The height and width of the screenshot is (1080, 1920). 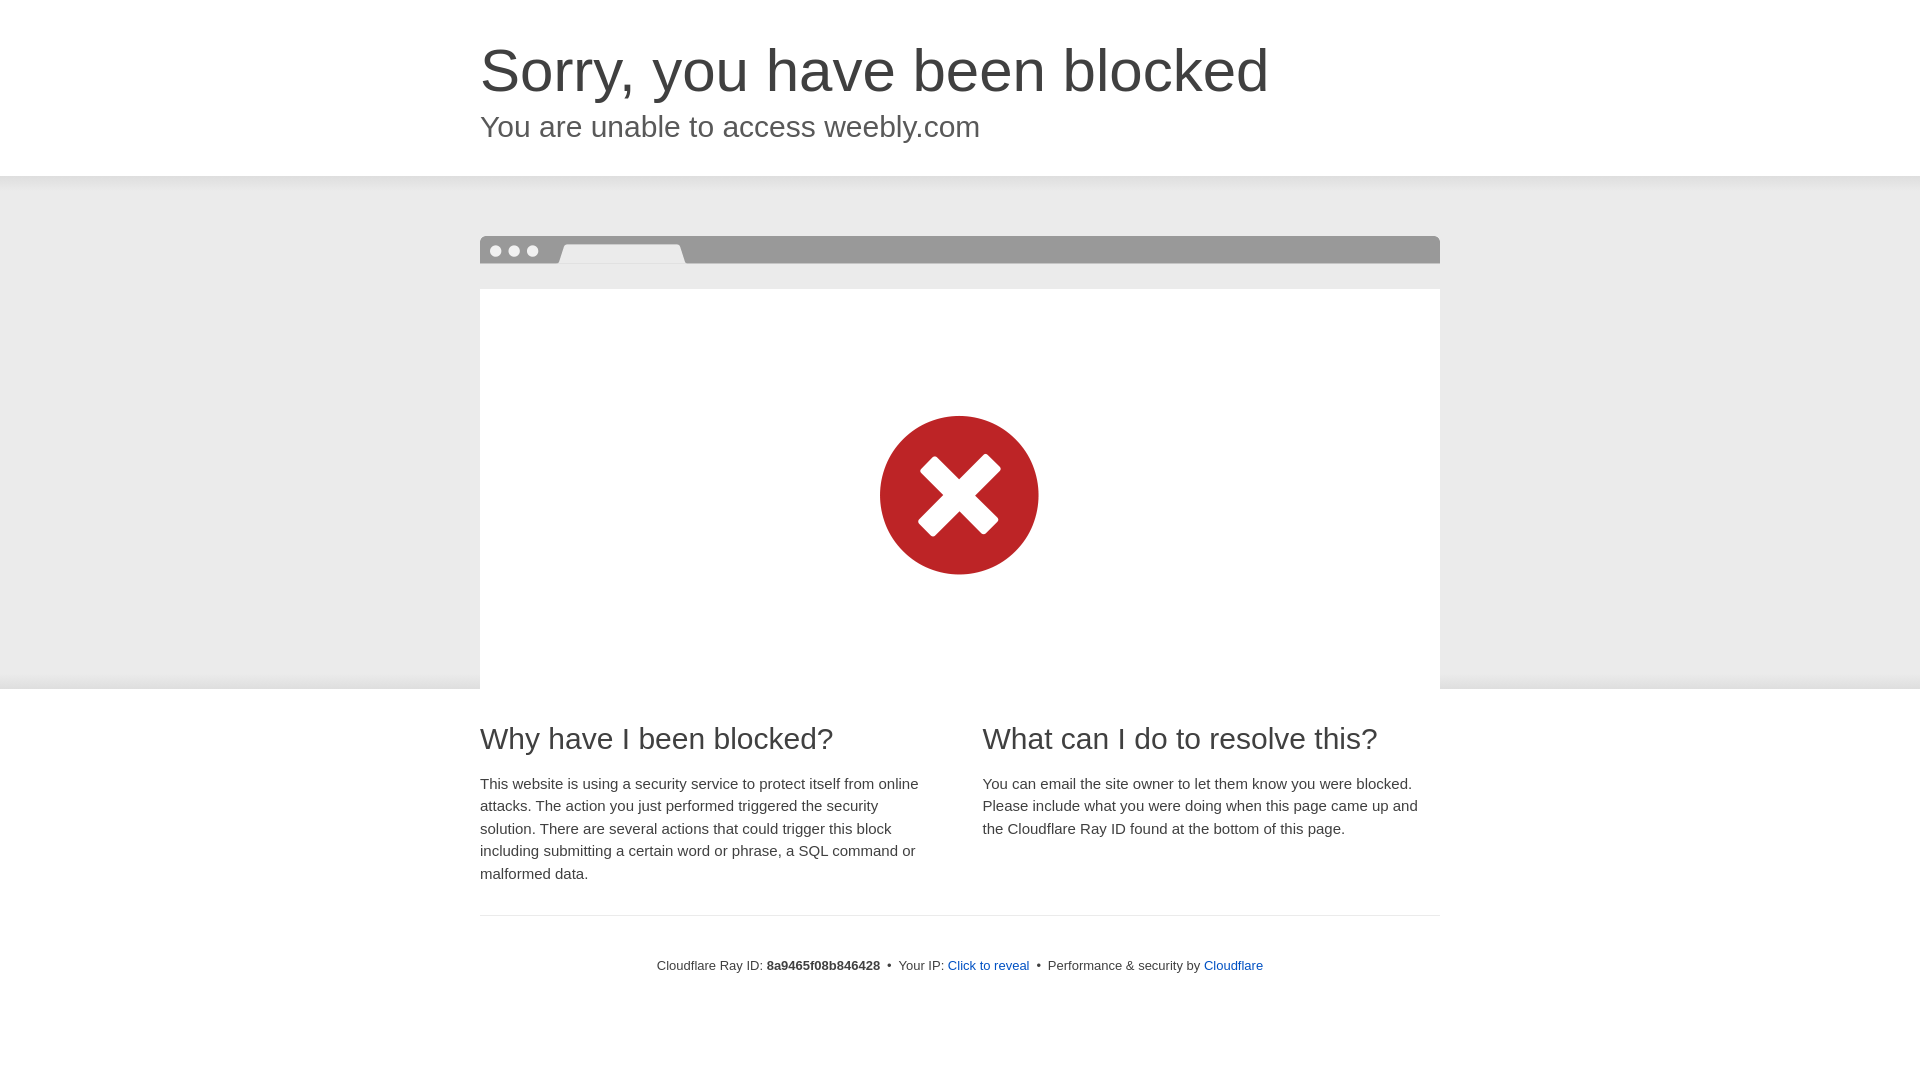 What do you see at coordinates (1233, 965) in the screenshot?
I see `Cloudflare` at bounding box center [1233, 965].